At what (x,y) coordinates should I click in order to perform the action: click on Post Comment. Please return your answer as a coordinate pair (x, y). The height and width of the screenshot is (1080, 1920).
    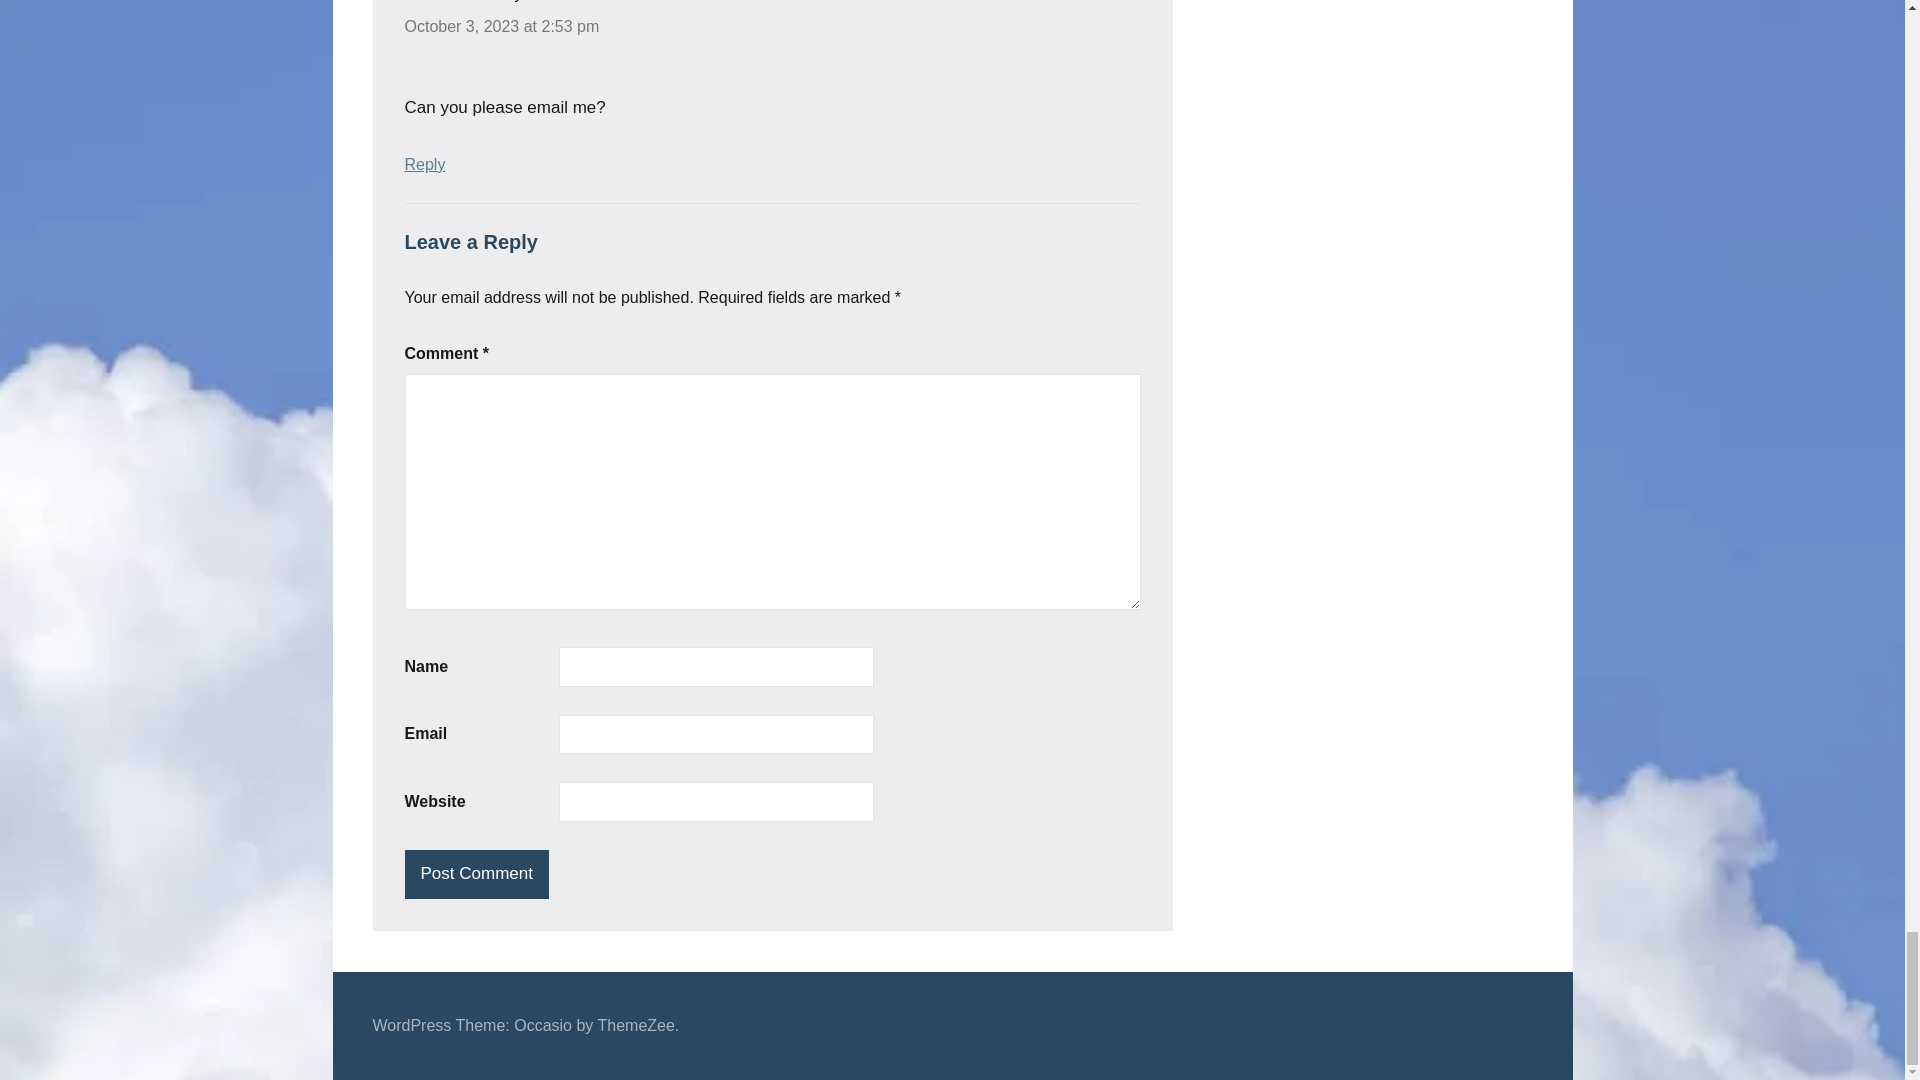
    Looking at the image, I should click on (475, 874).